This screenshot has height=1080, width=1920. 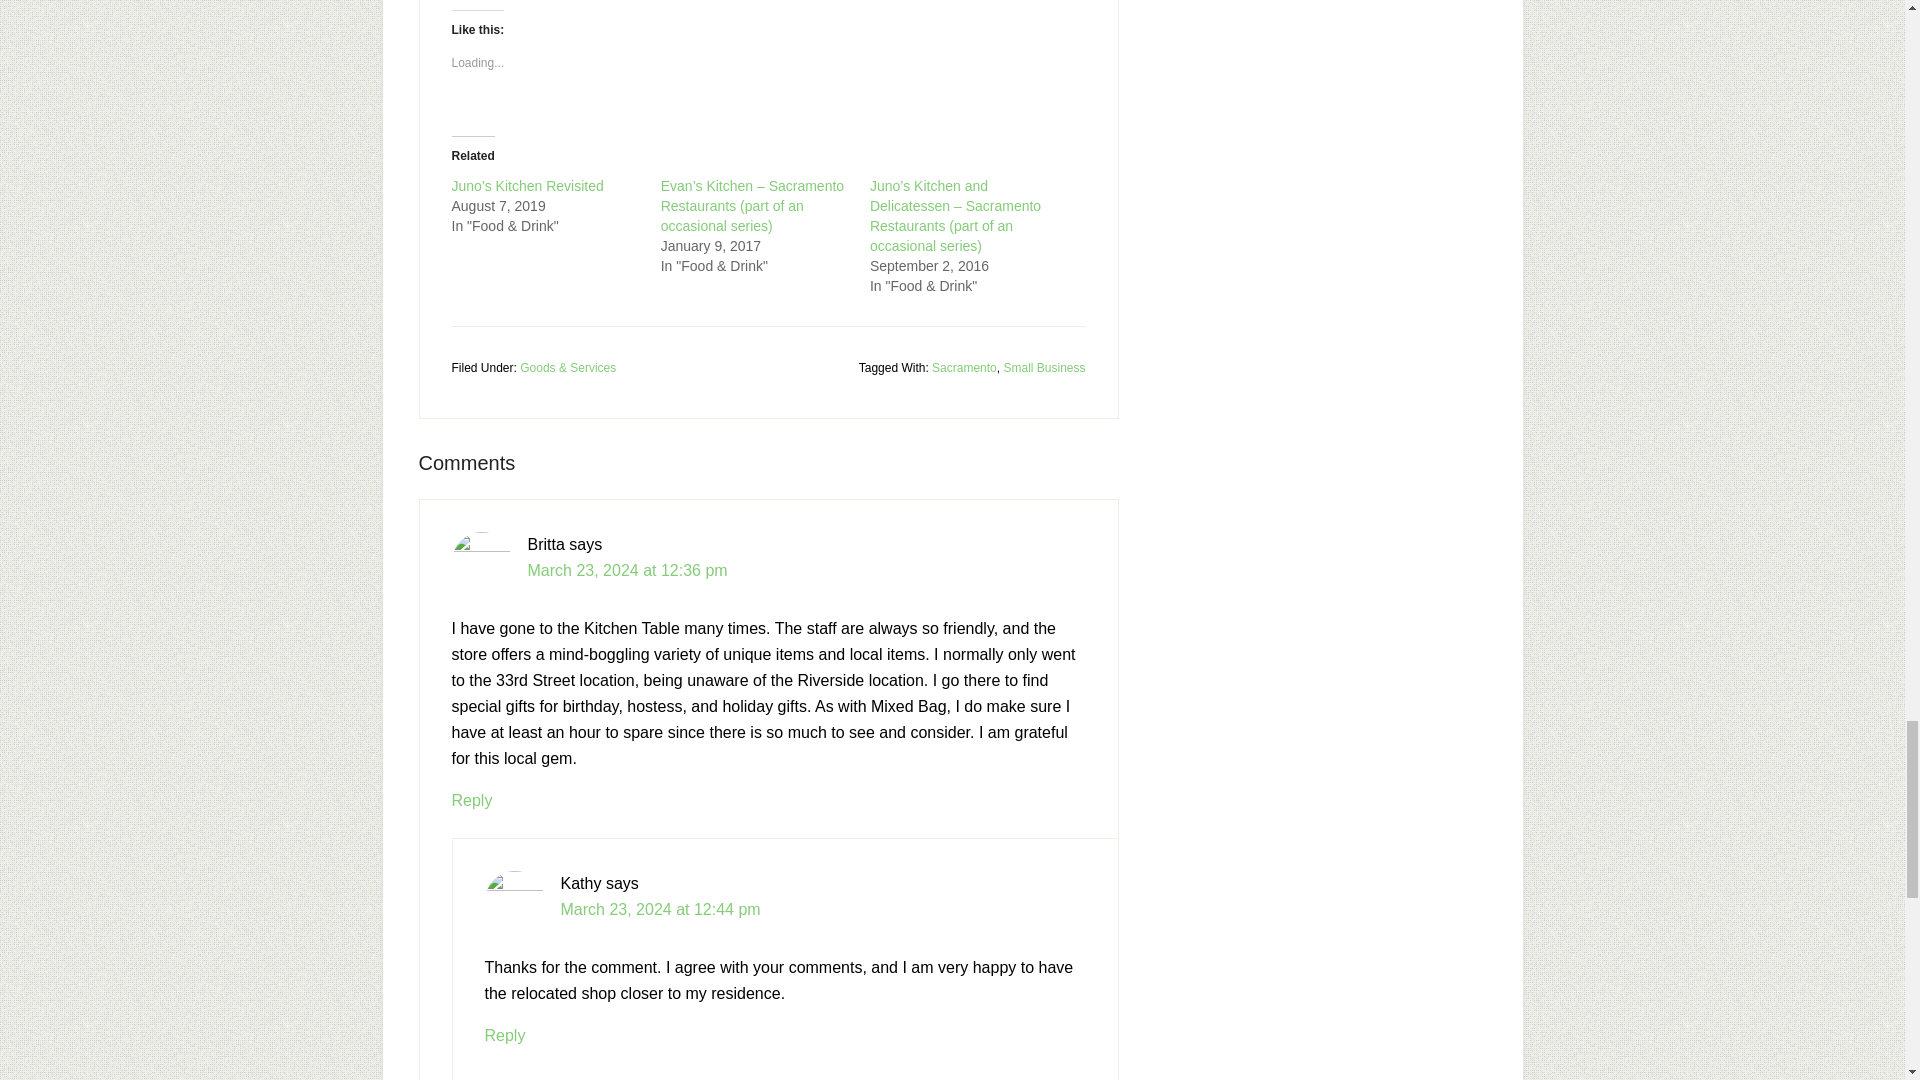 What do you see at coordinates (964, 367) in the screenshot?
I see `Sacramento` at bounding box center [964, 367].